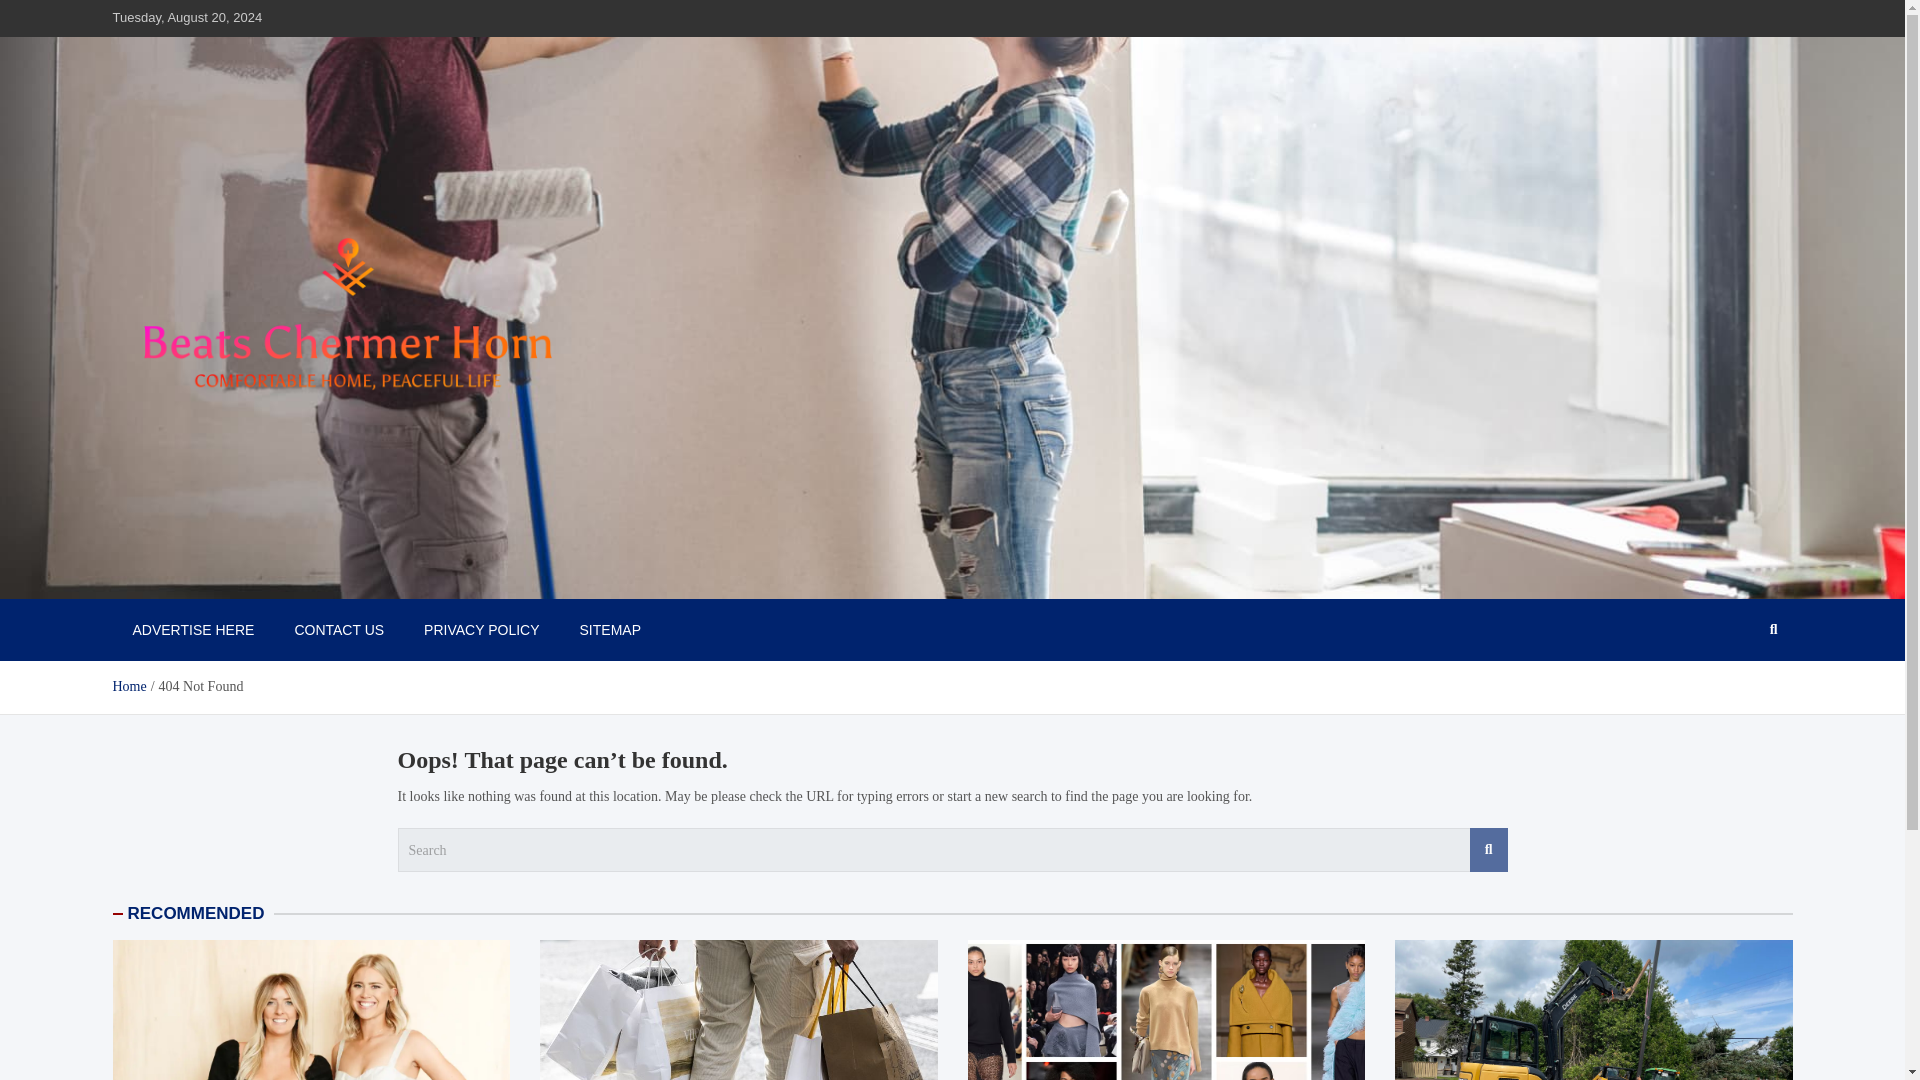 This screenshot has width=1920, height=1080. What do you see at coordinates (128, 686) in the screenshot?
I see `Home` at bounding box center [128, 686].